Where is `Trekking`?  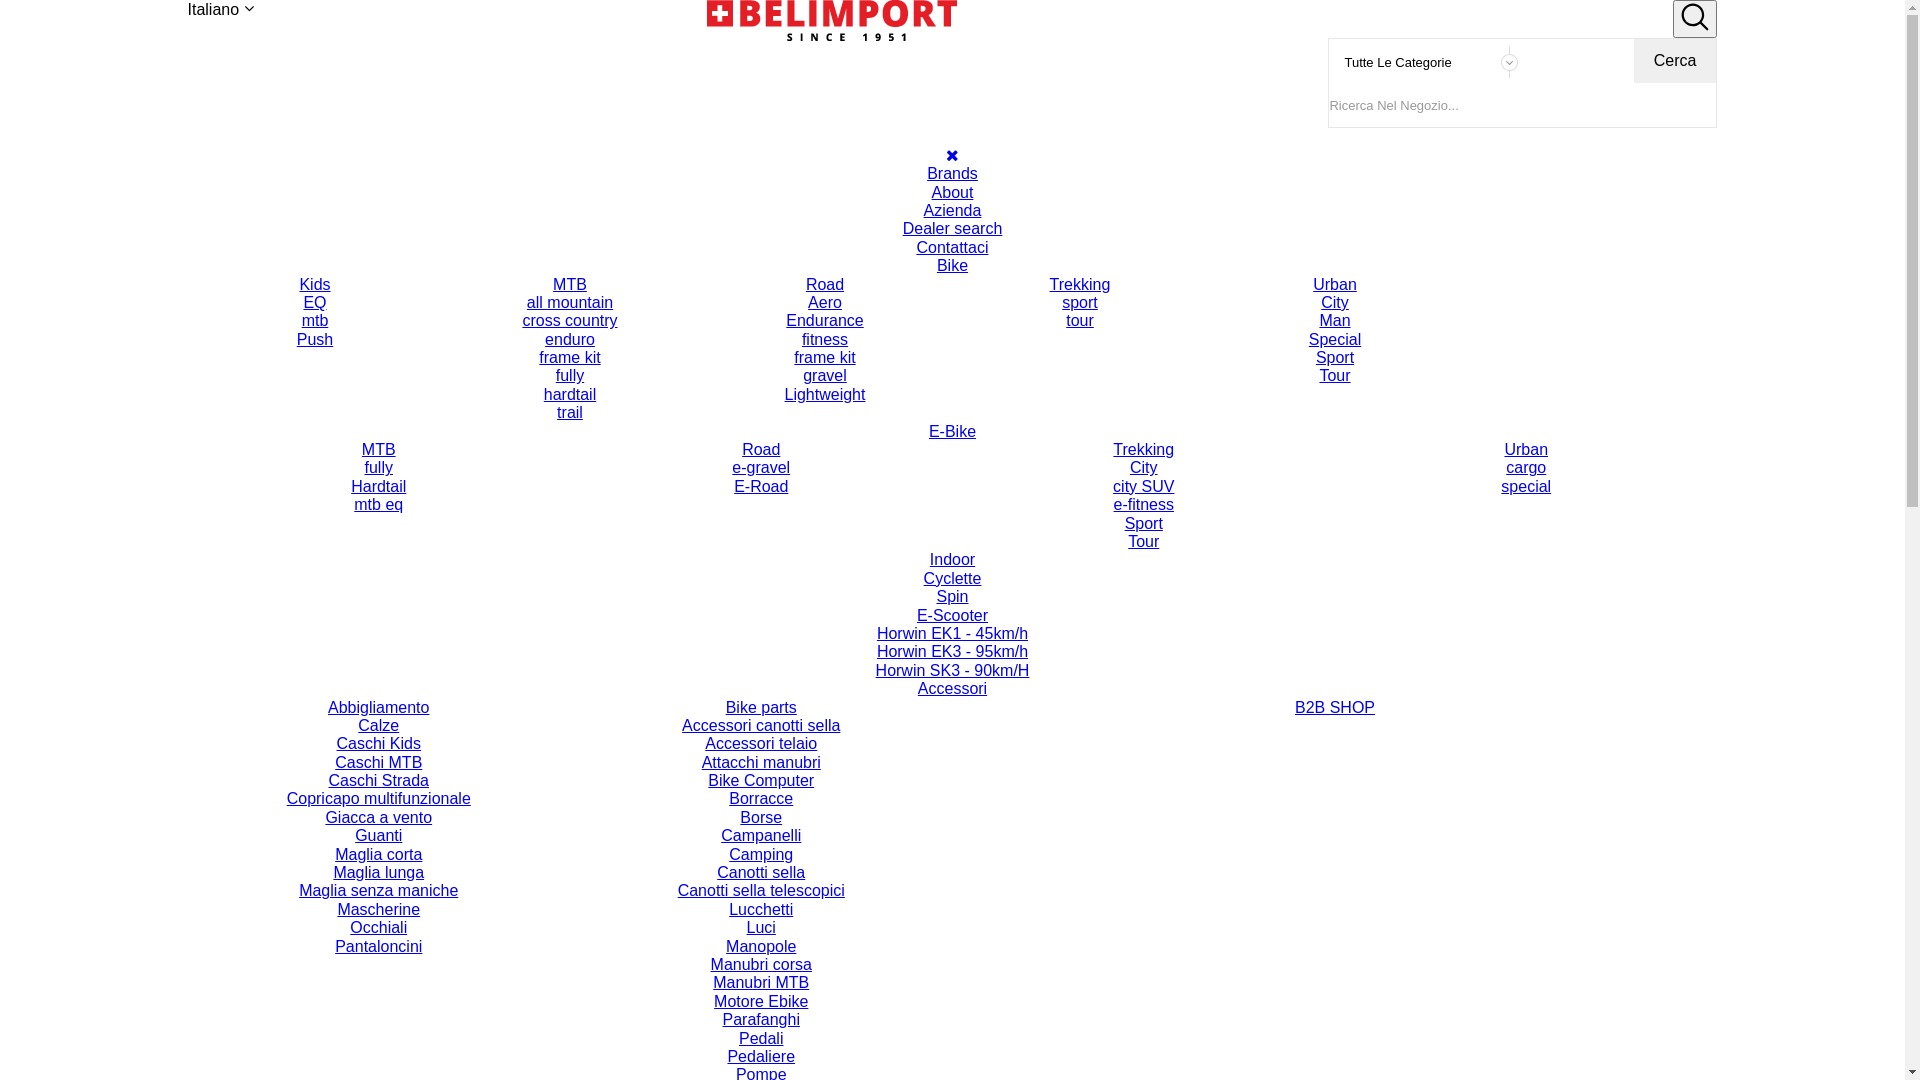 Trekking is located at coordinates (1080, 285).